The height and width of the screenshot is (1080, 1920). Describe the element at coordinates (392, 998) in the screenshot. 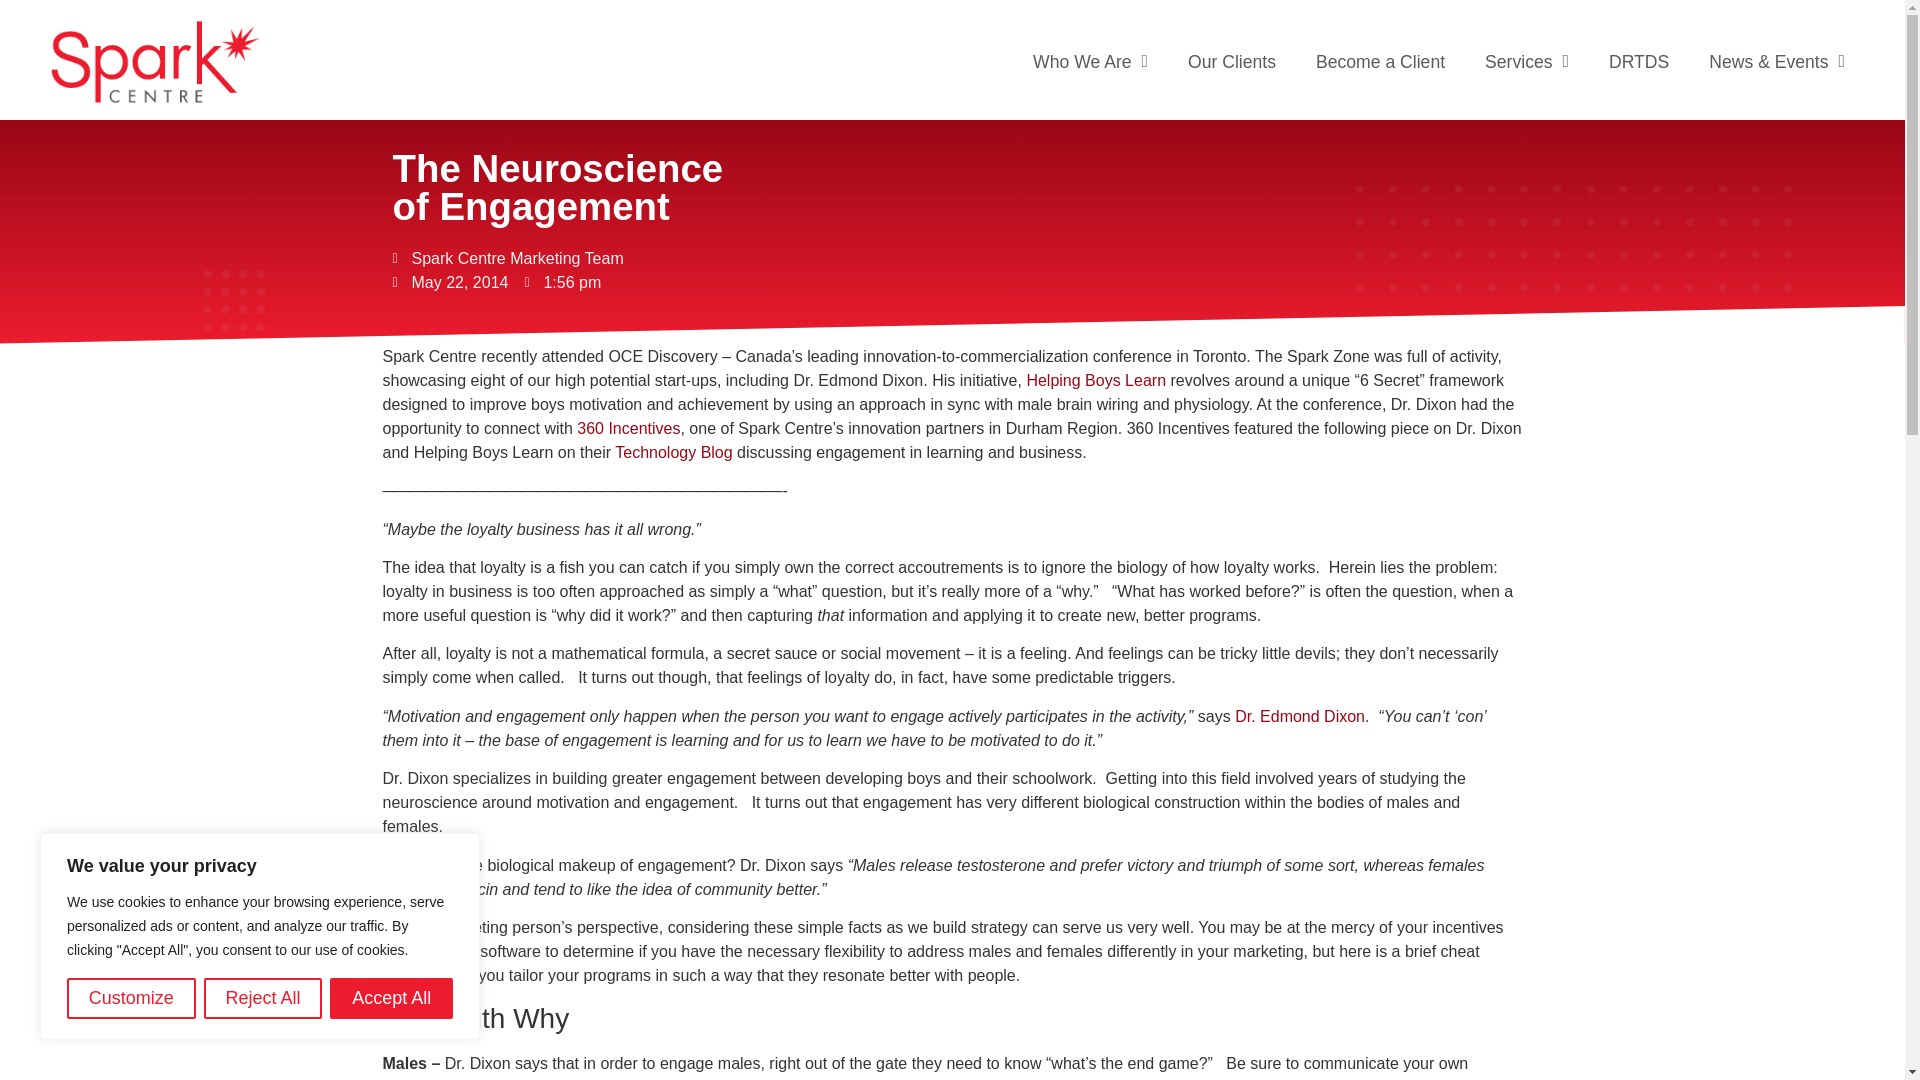

I see `Accept All` at that location.